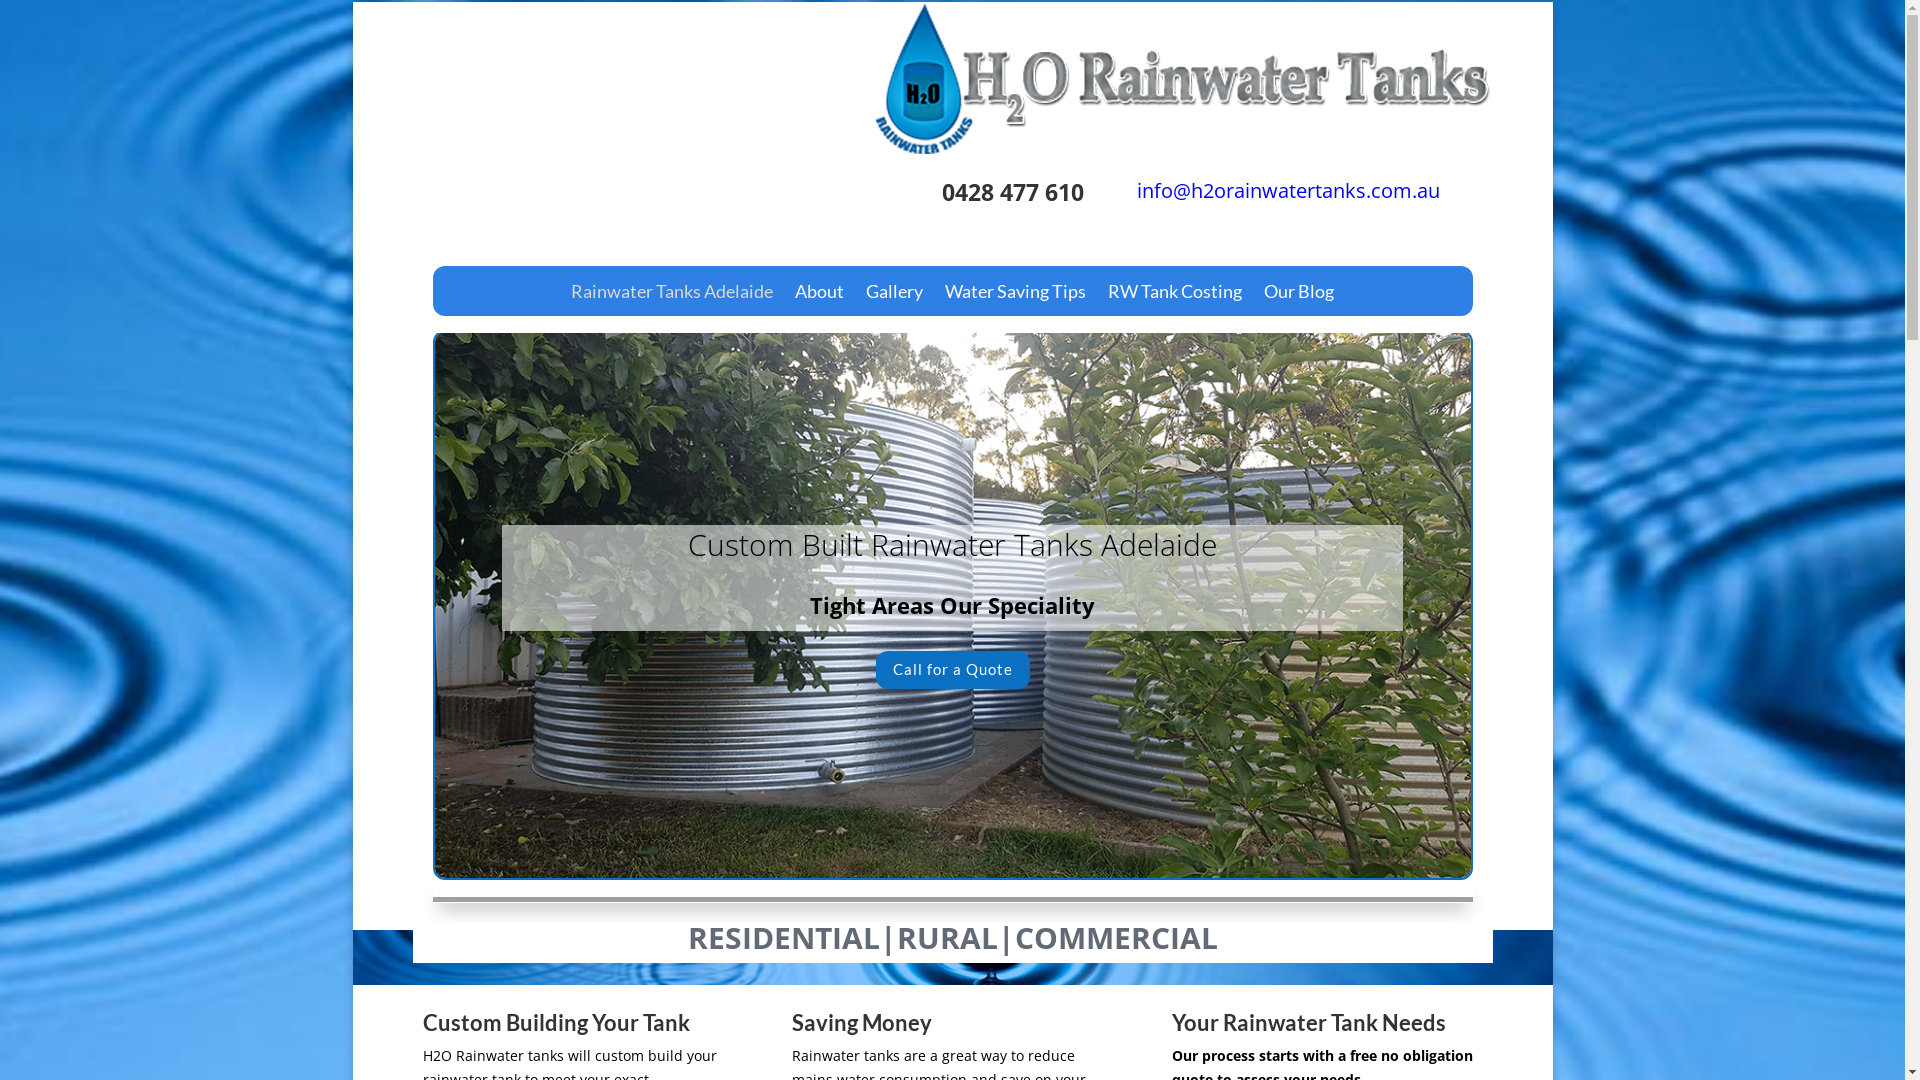 The width and height of the screenshot is (1920, 1080). What do you see at coordinates (1175, 295) in the screenshot?
I see `RW Tank Costing` at bounding box center [1175, 295].